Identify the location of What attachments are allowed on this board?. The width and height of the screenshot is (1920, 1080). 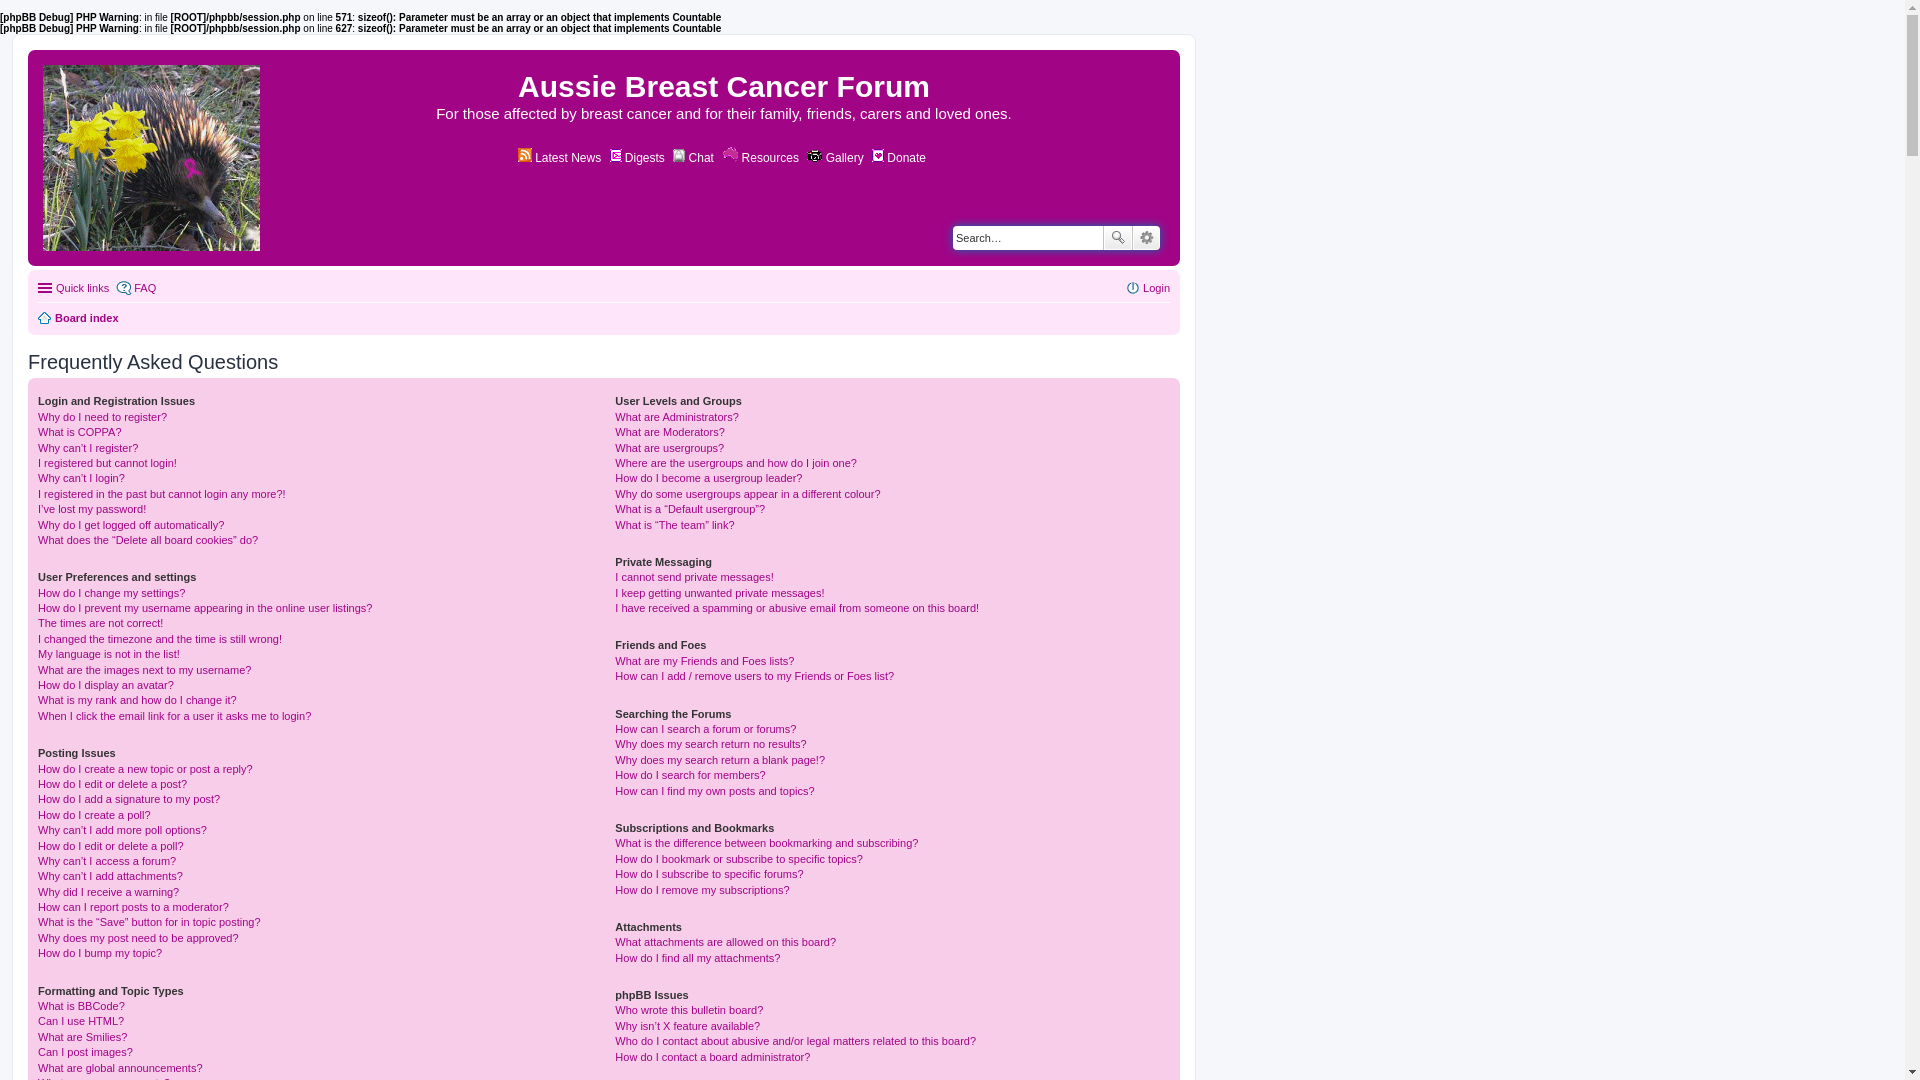
(726, 942).